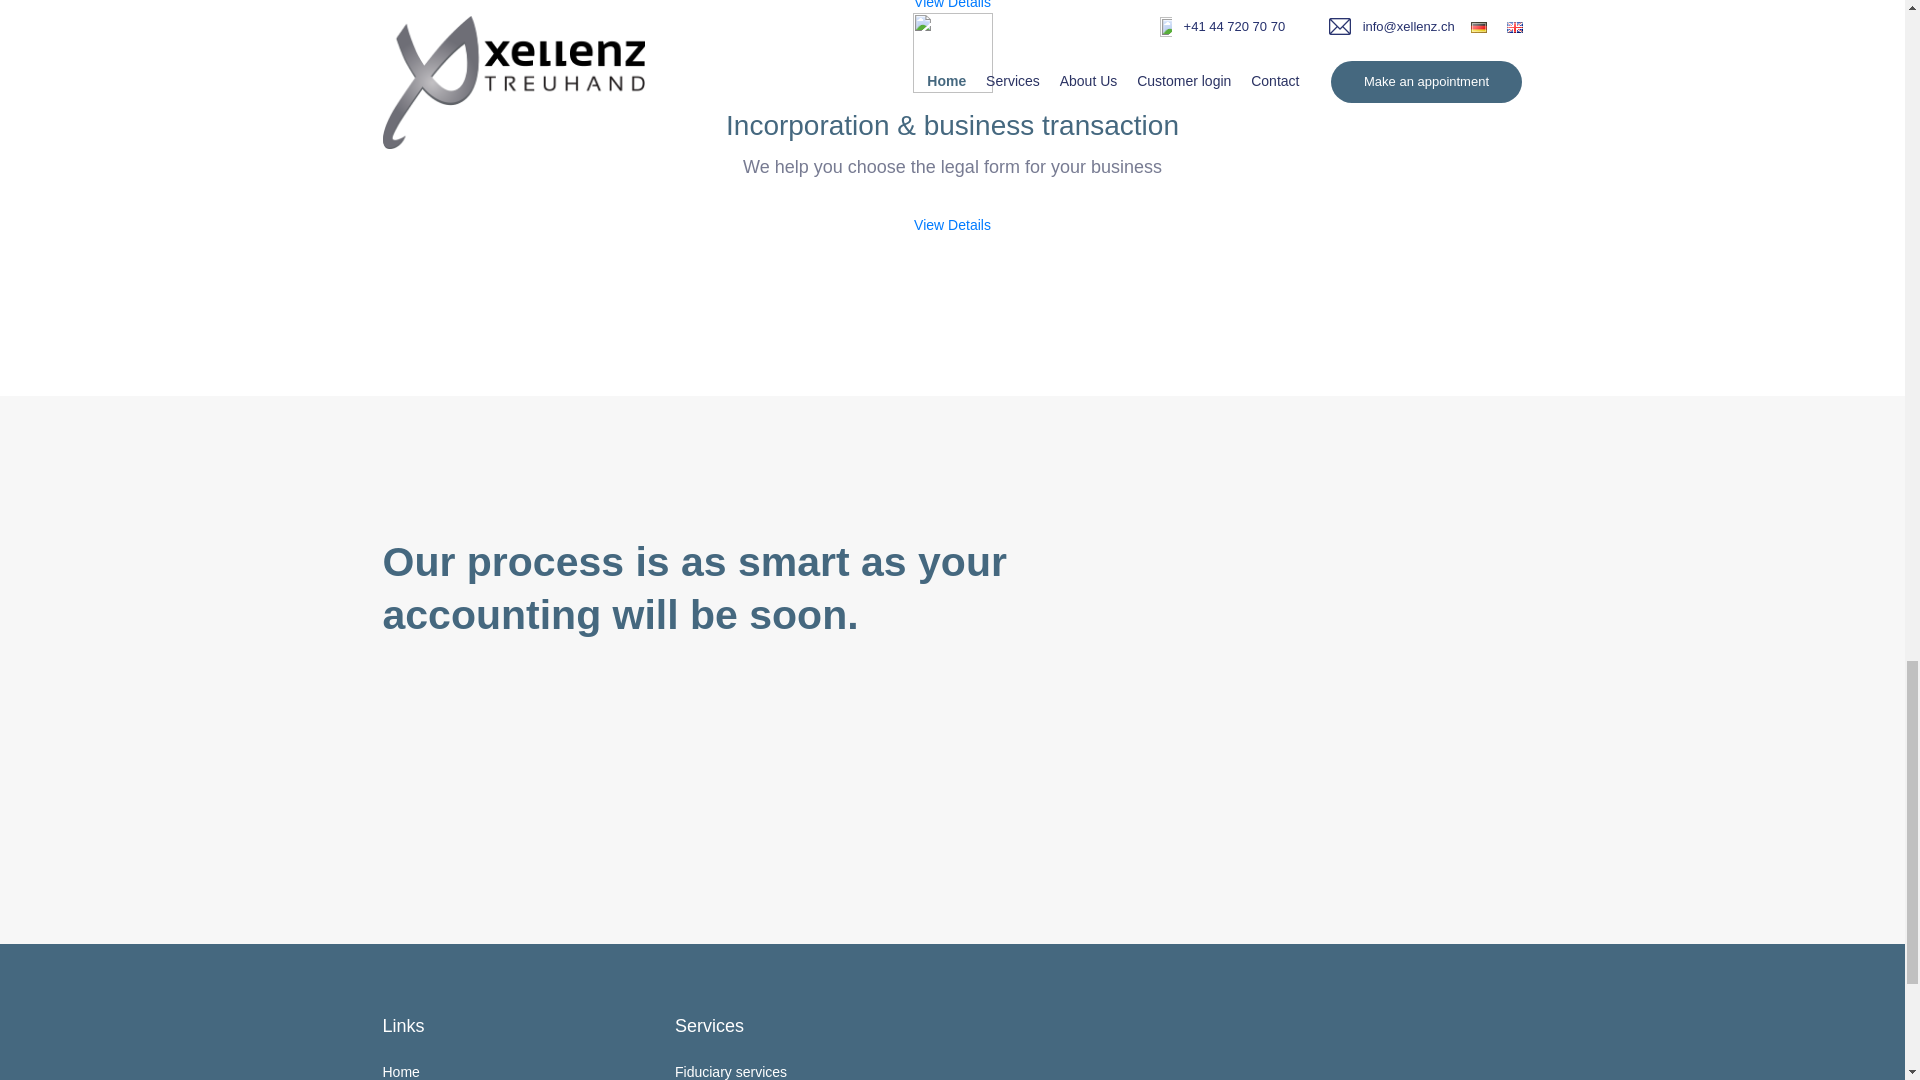 The image size is (1920, 1080). Describe the element at coordinates (400, 1072) in the screenshot. I see `Home` at that location.